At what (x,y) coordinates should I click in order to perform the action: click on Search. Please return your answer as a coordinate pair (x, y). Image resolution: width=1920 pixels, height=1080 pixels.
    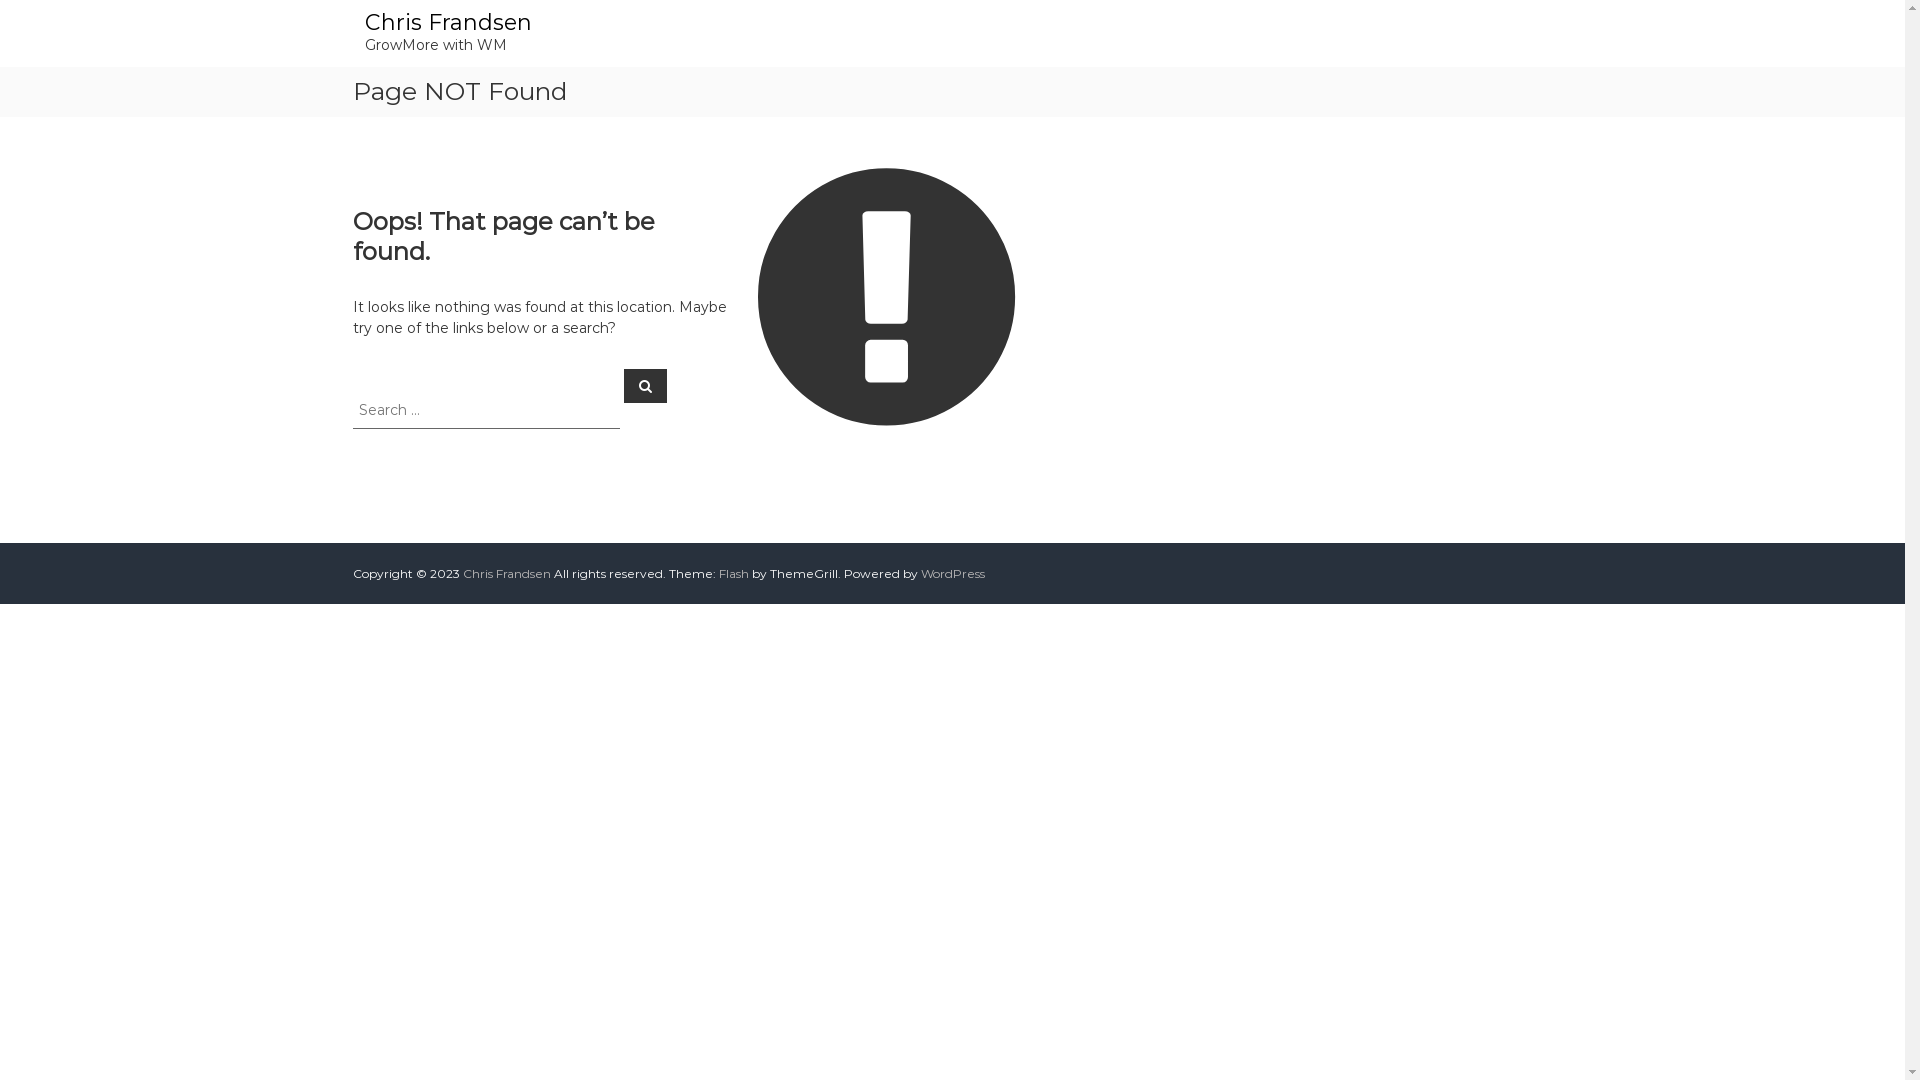
    Looking at the image, I should click on (646, 385).